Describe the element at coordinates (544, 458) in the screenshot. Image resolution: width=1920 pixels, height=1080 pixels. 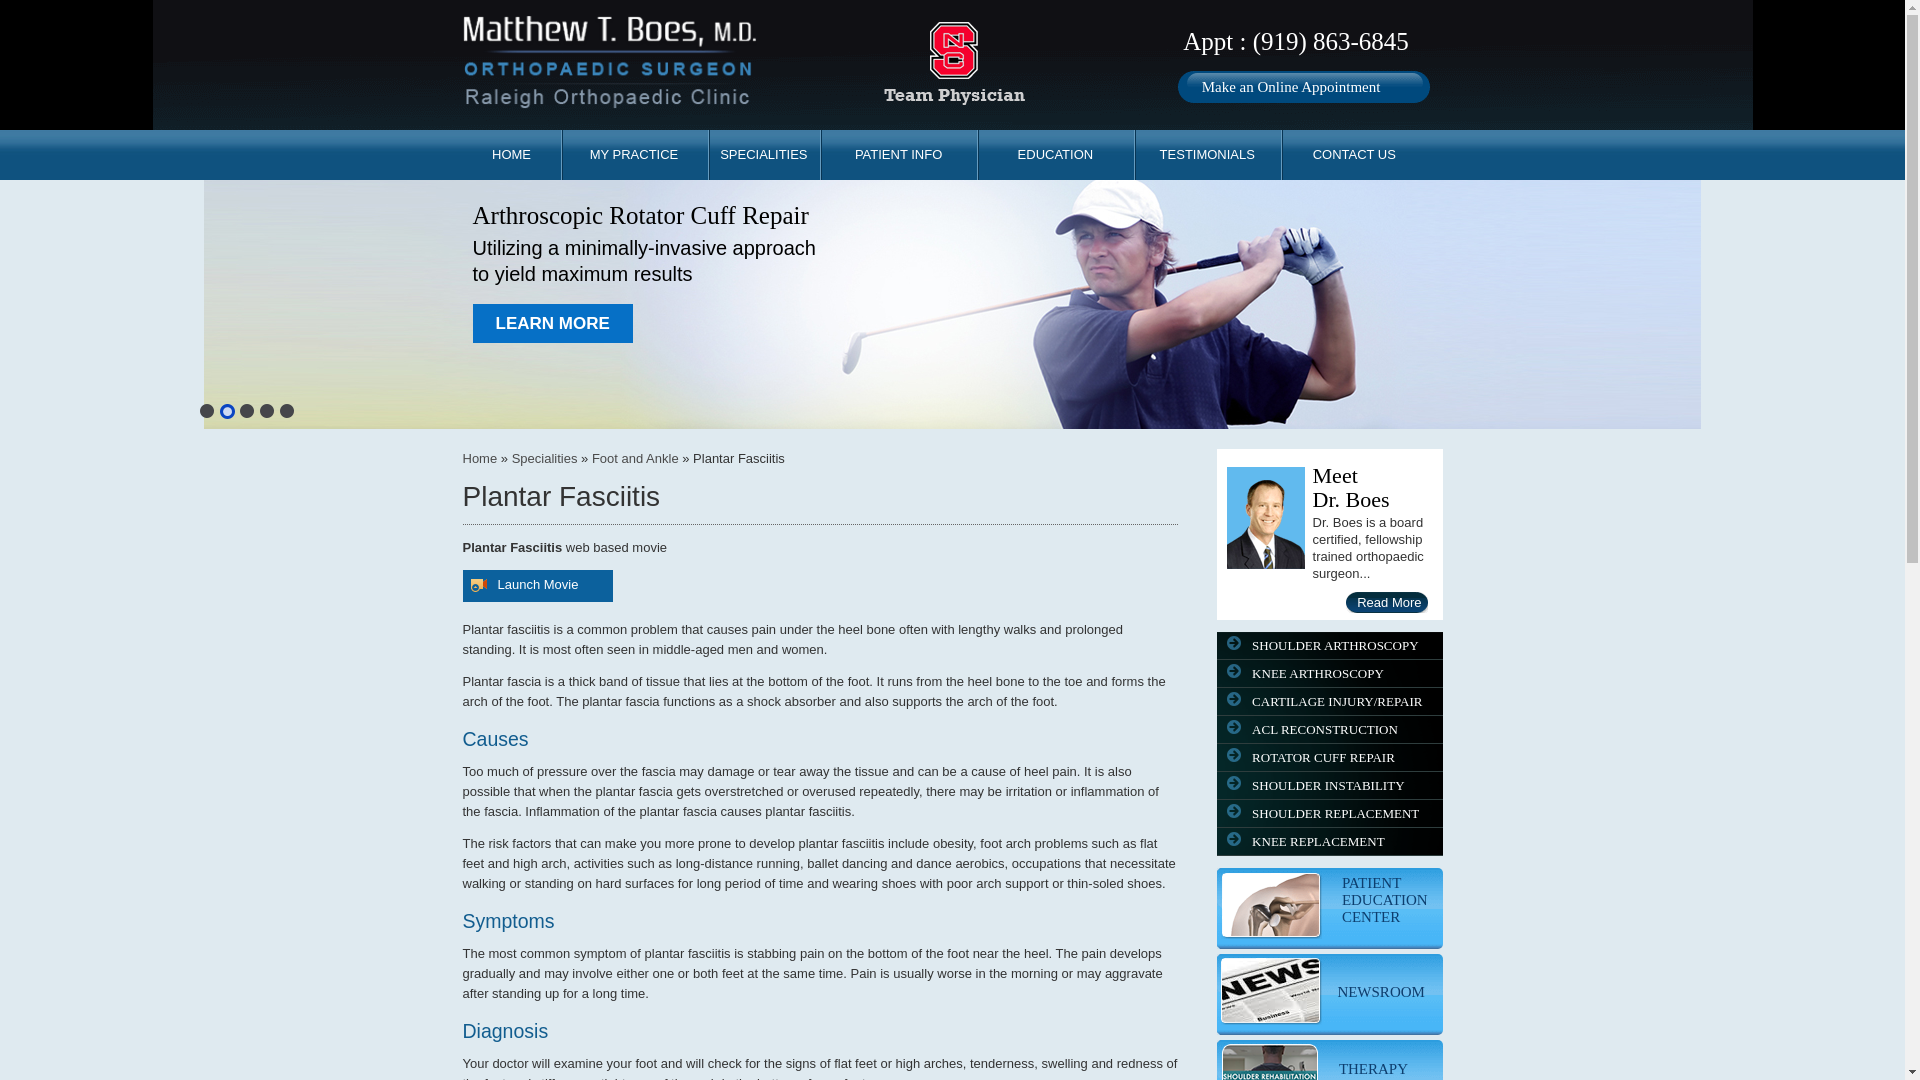
I see `Go to Specialities.` at that location.